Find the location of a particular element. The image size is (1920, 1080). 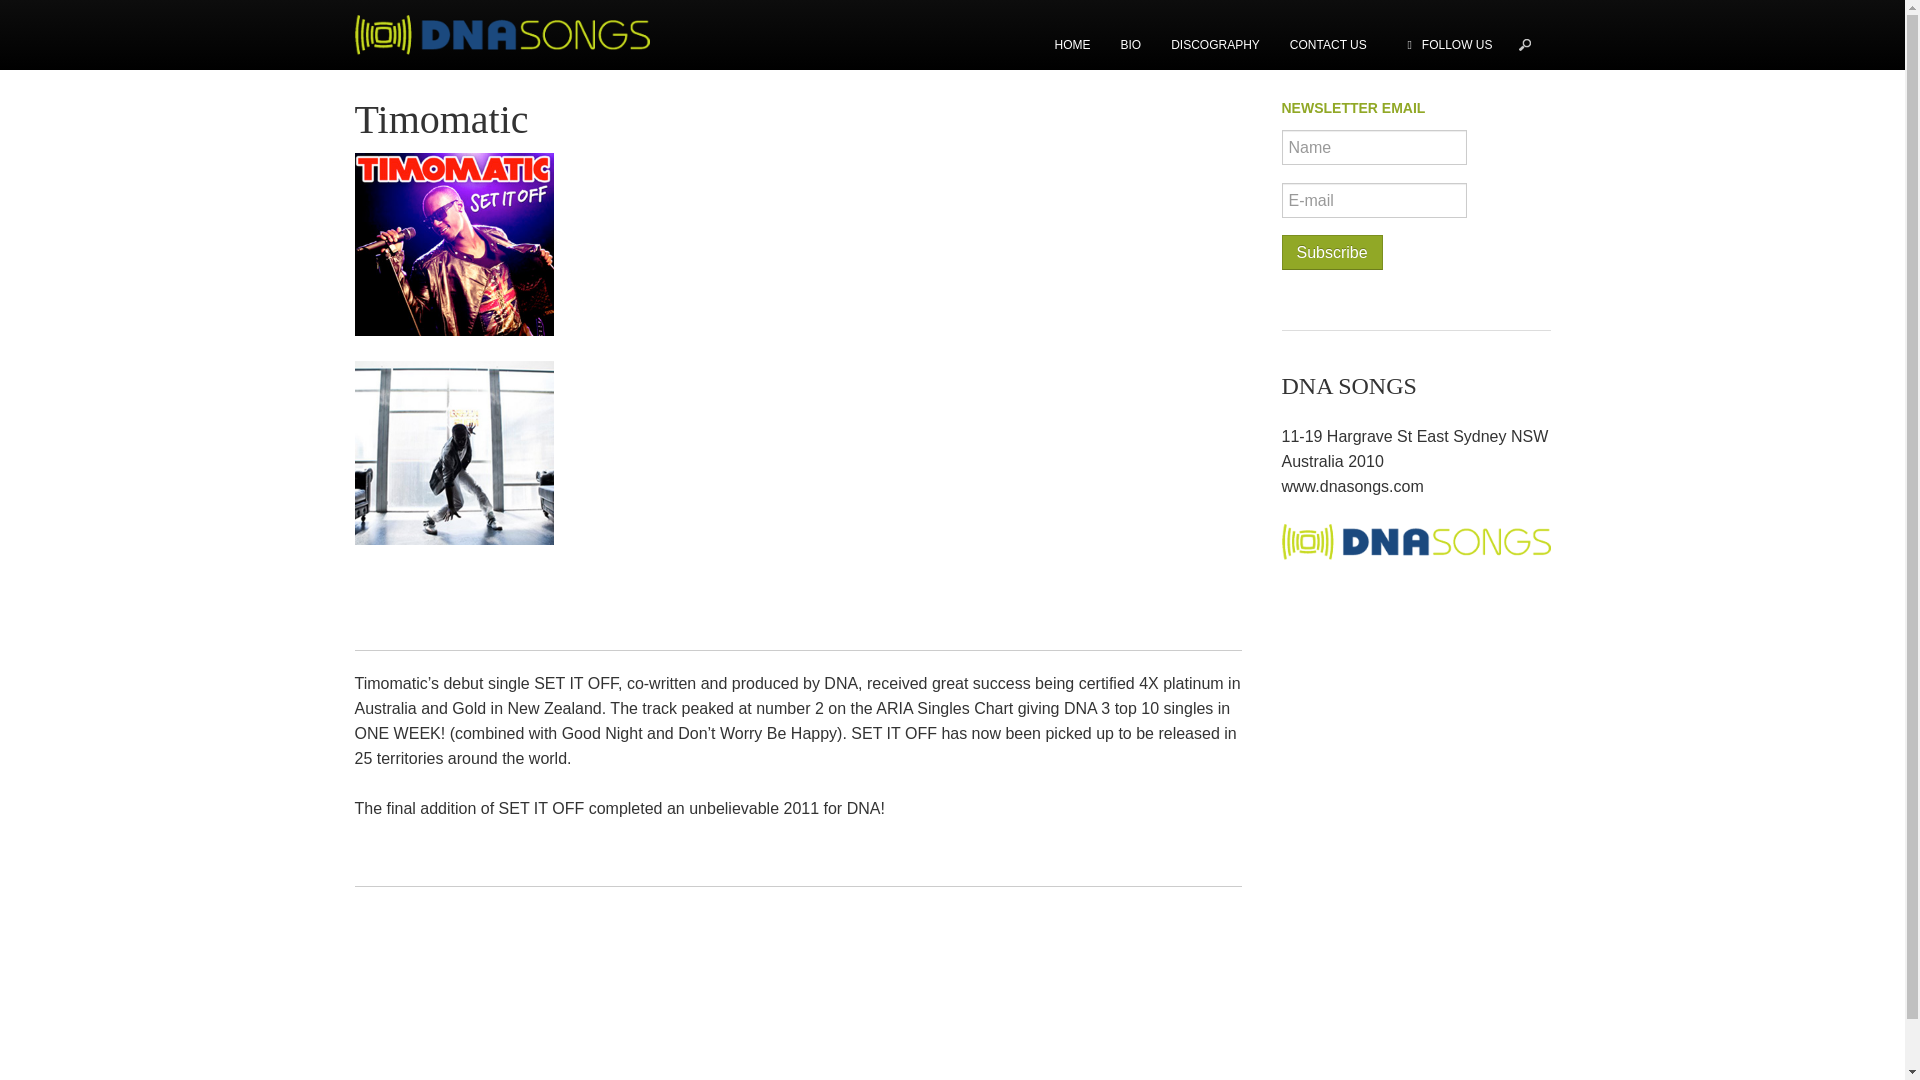

Name is located at coordinates (1374, 147).